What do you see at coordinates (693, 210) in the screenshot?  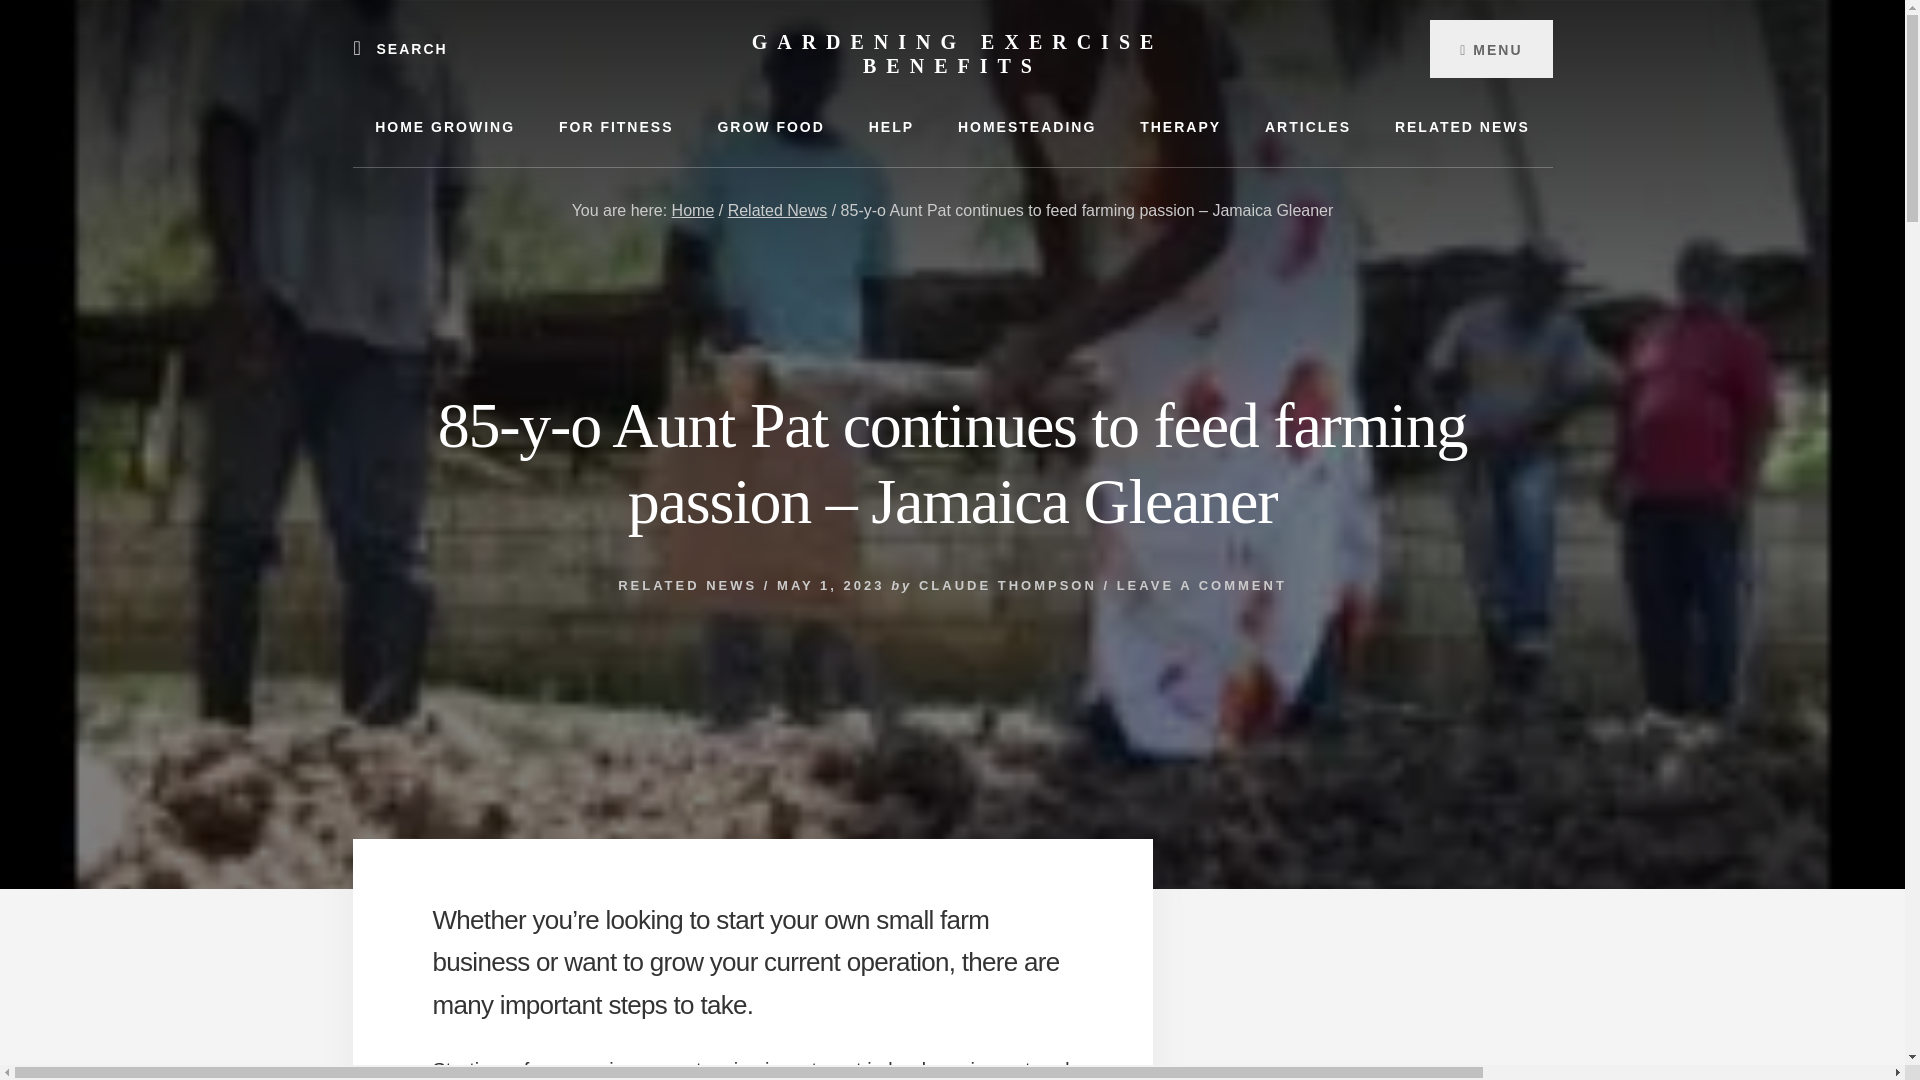 I see `Home` at bounding box center [693, 210].